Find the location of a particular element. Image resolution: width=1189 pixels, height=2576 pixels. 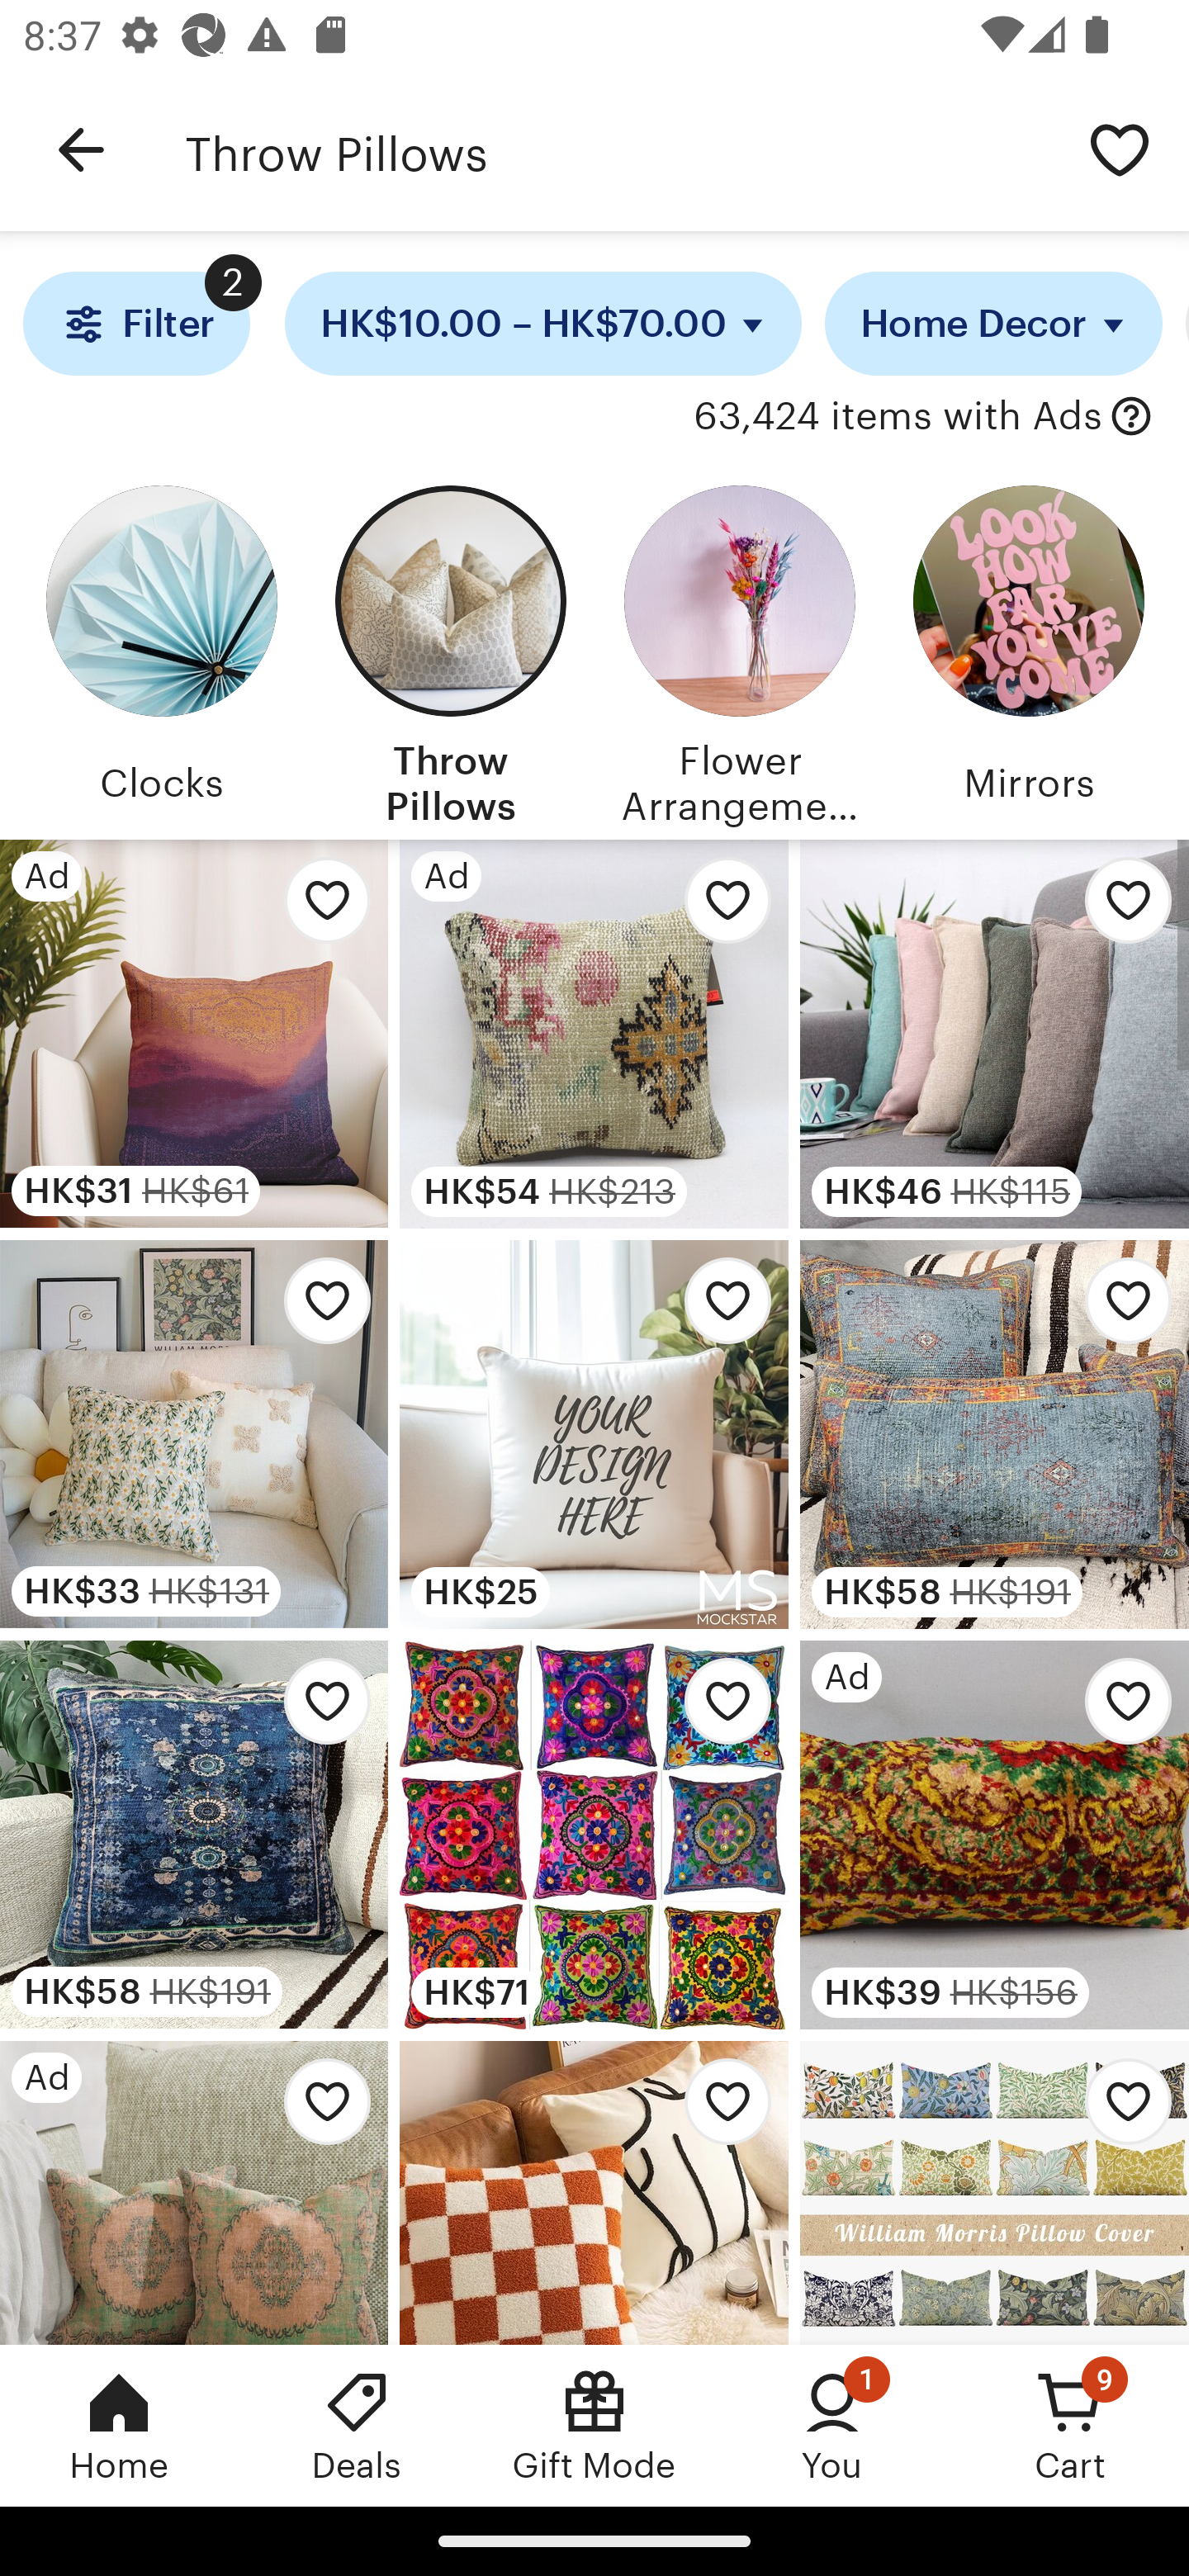

HK$10.00 – HK$70.00 is located at coordinates (543, 324).